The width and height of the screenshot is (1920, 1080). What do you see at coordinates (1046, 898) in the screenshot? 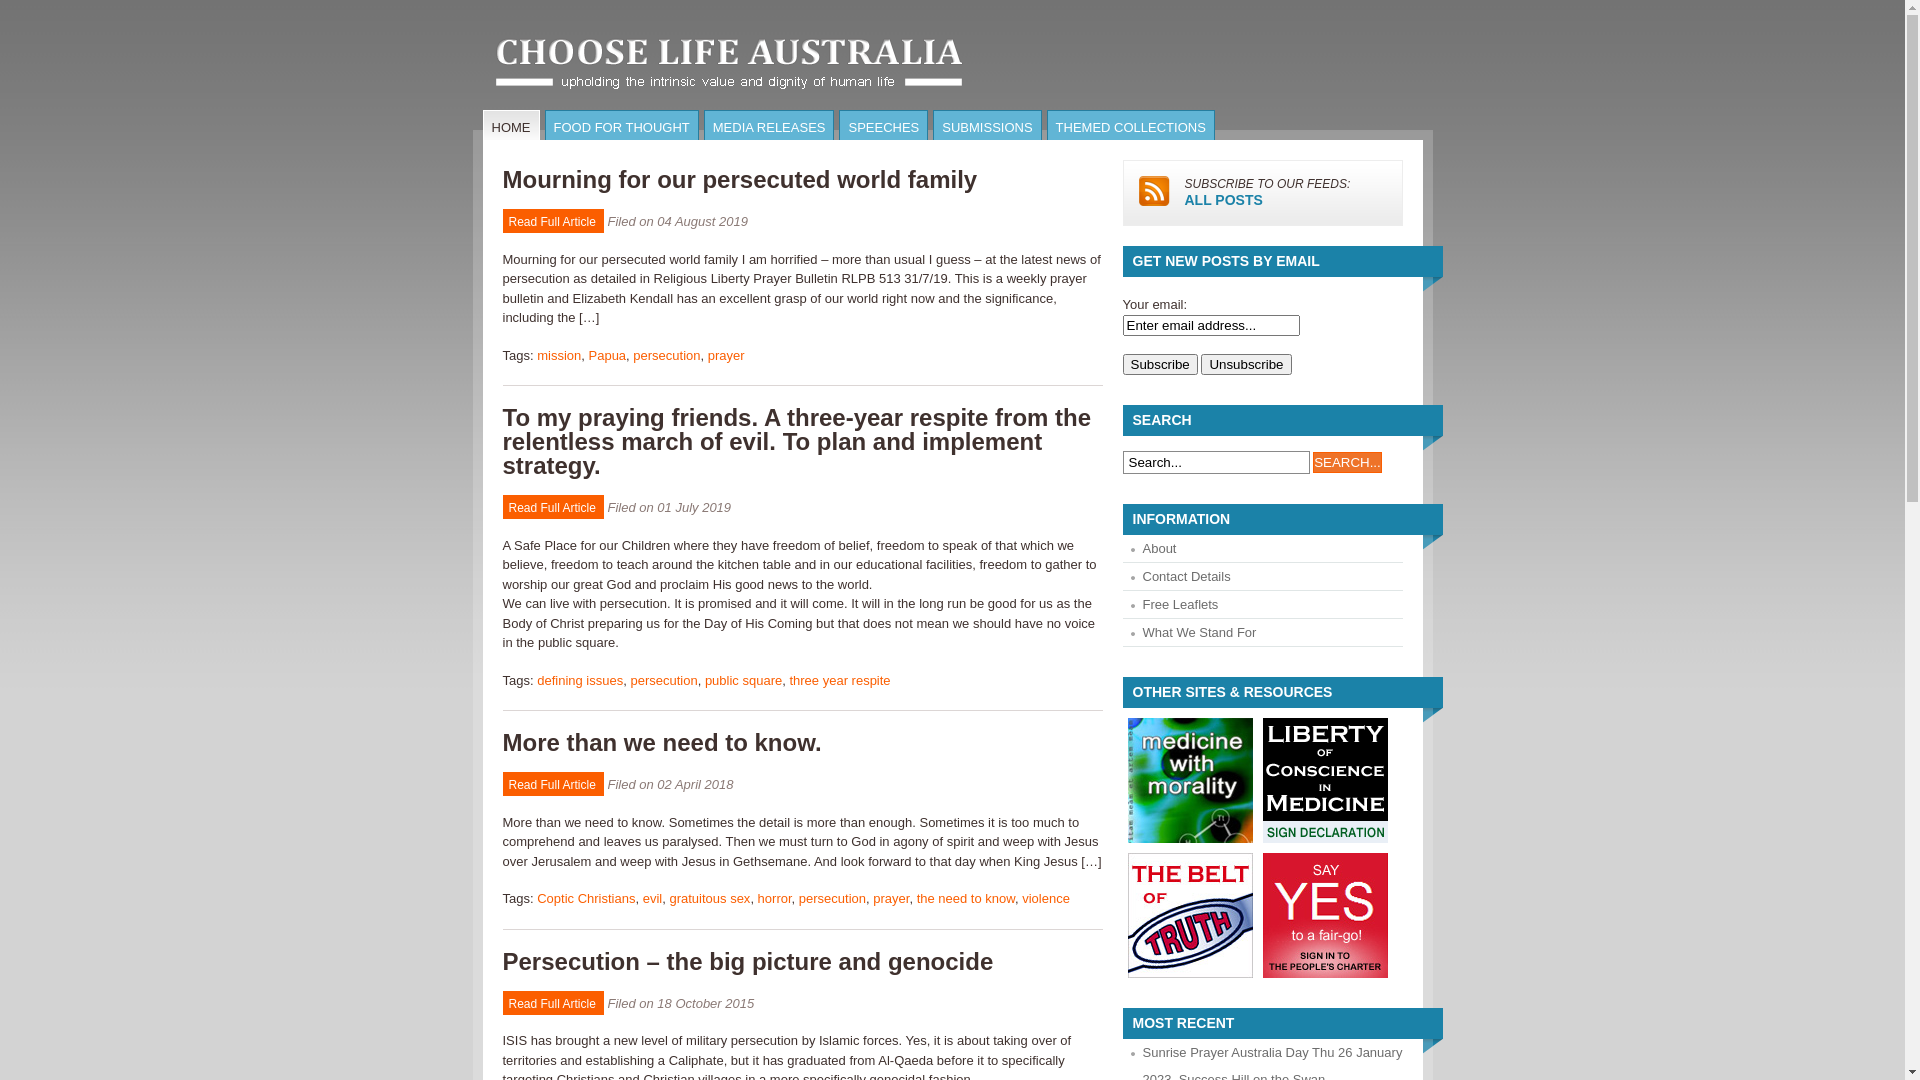
I see `violence` at bounding box center [1046, 898].